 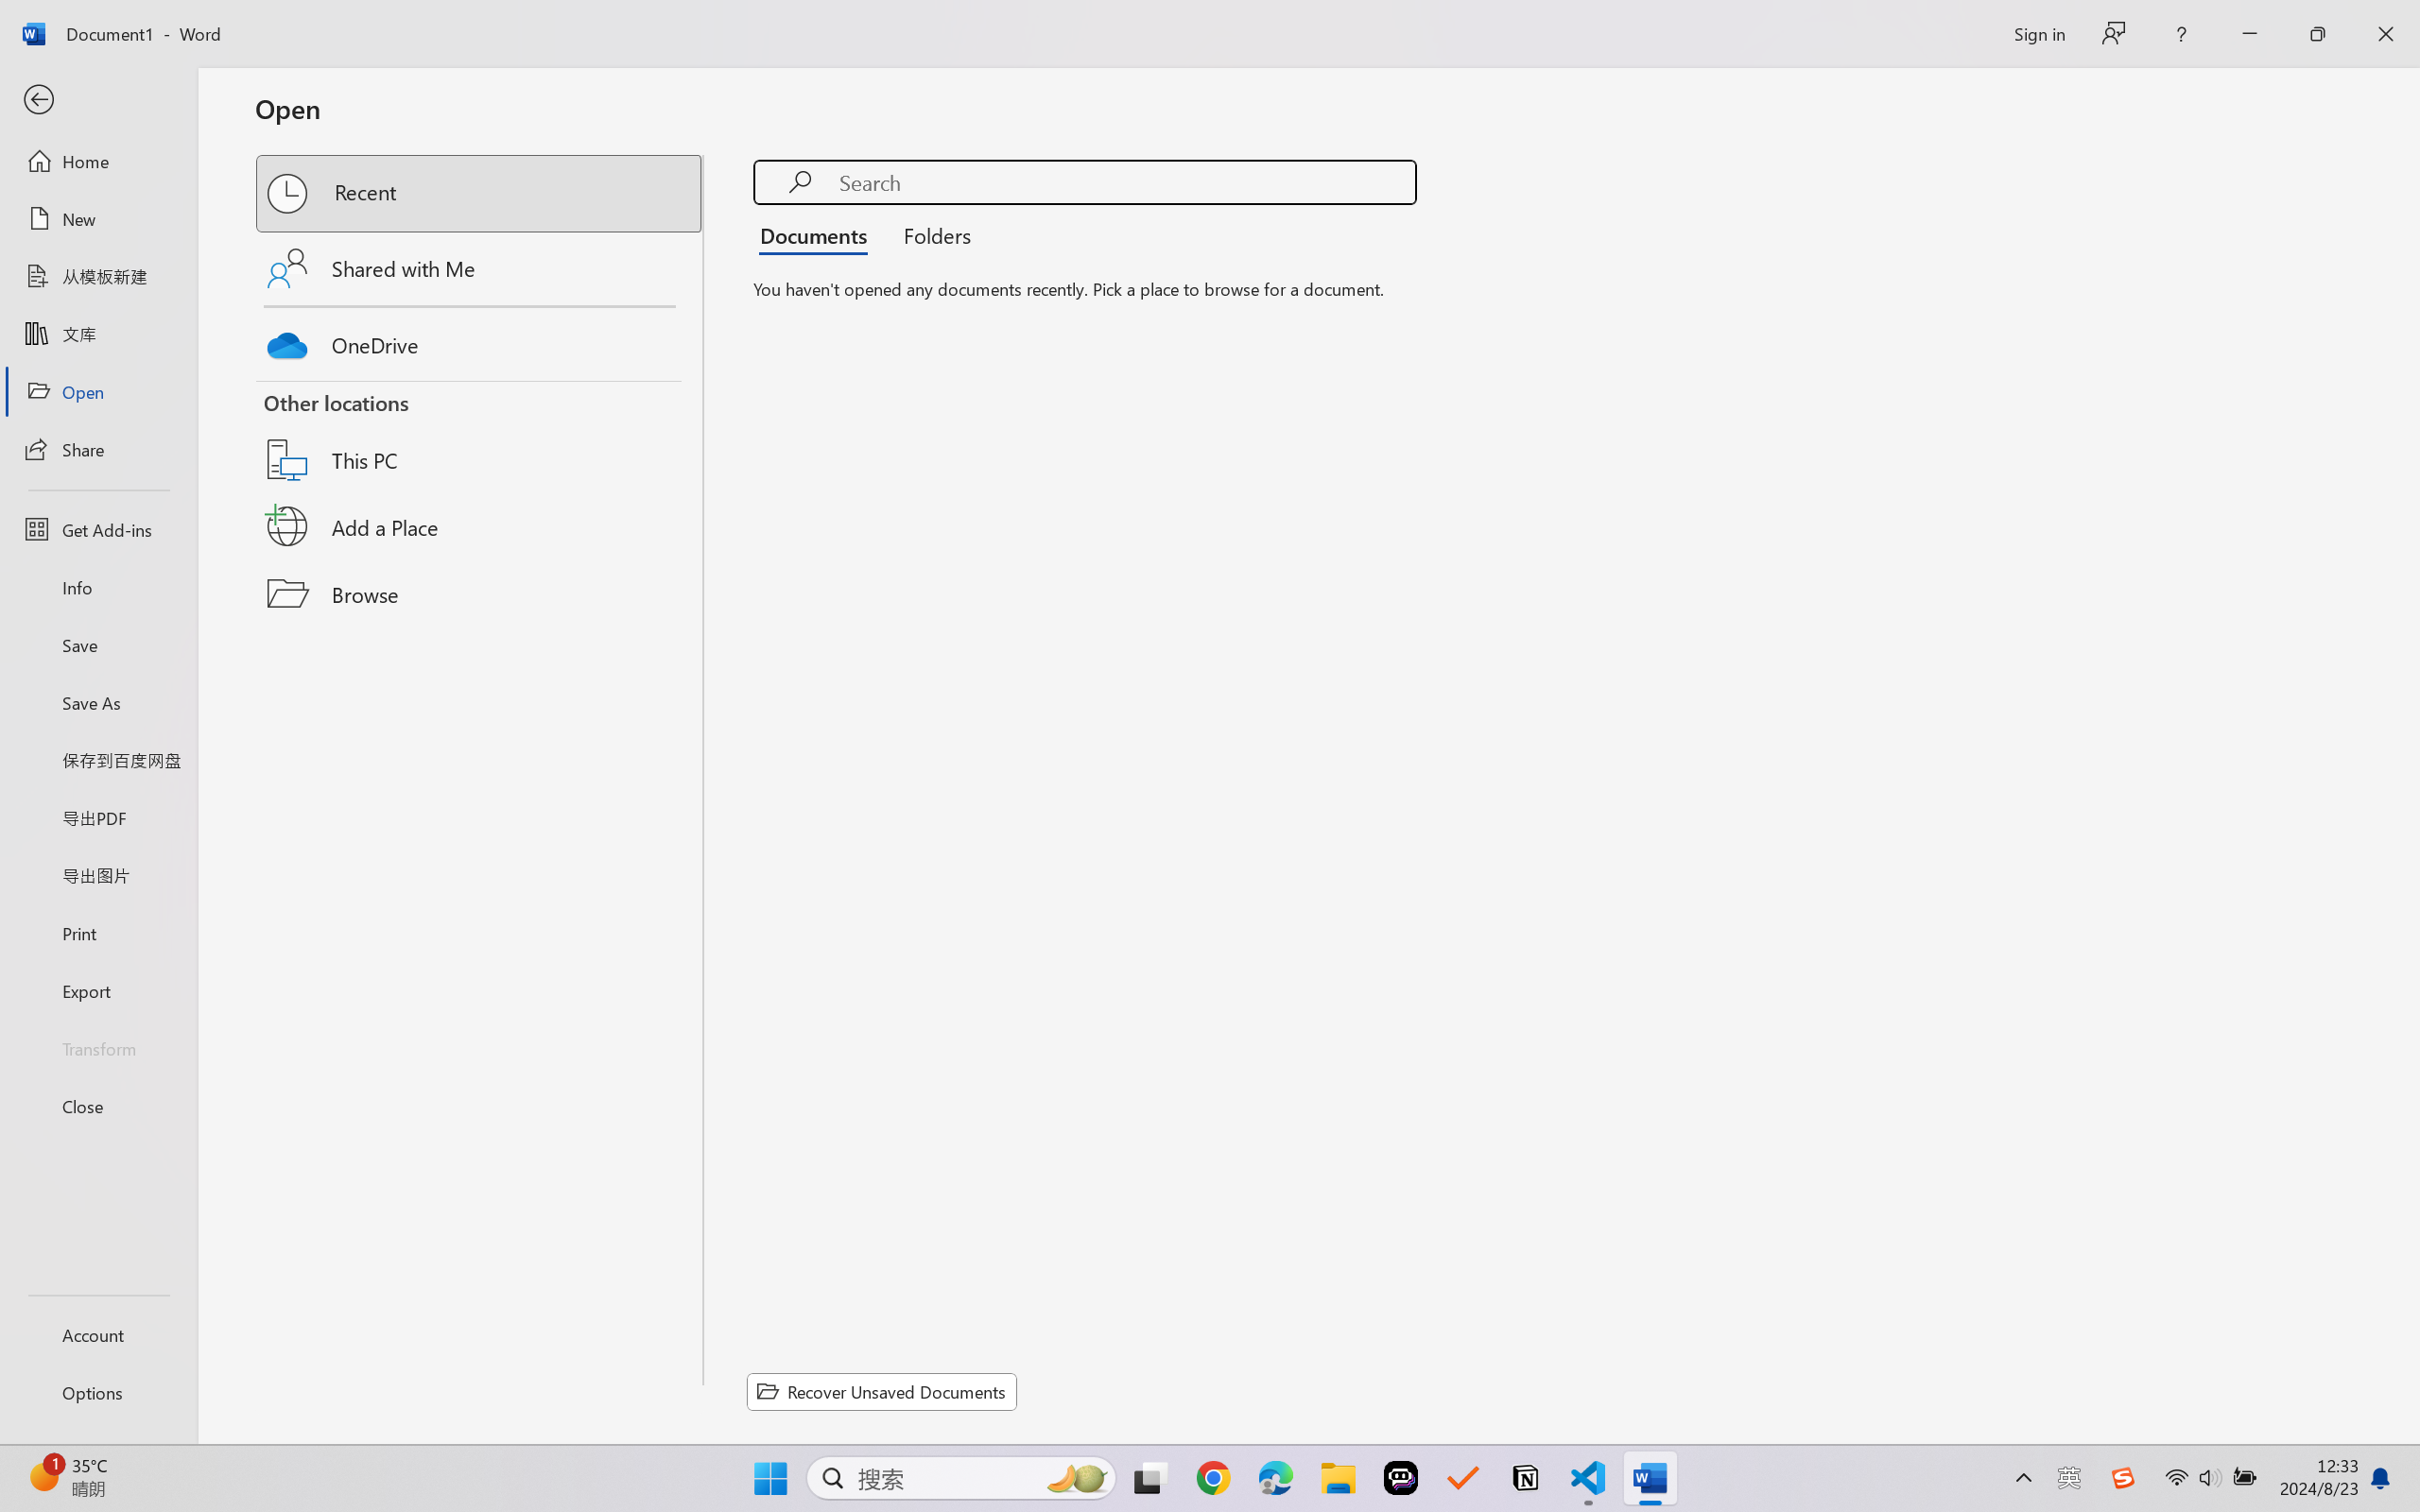 I want to click on OneDrive, so click(x=480, y=340).